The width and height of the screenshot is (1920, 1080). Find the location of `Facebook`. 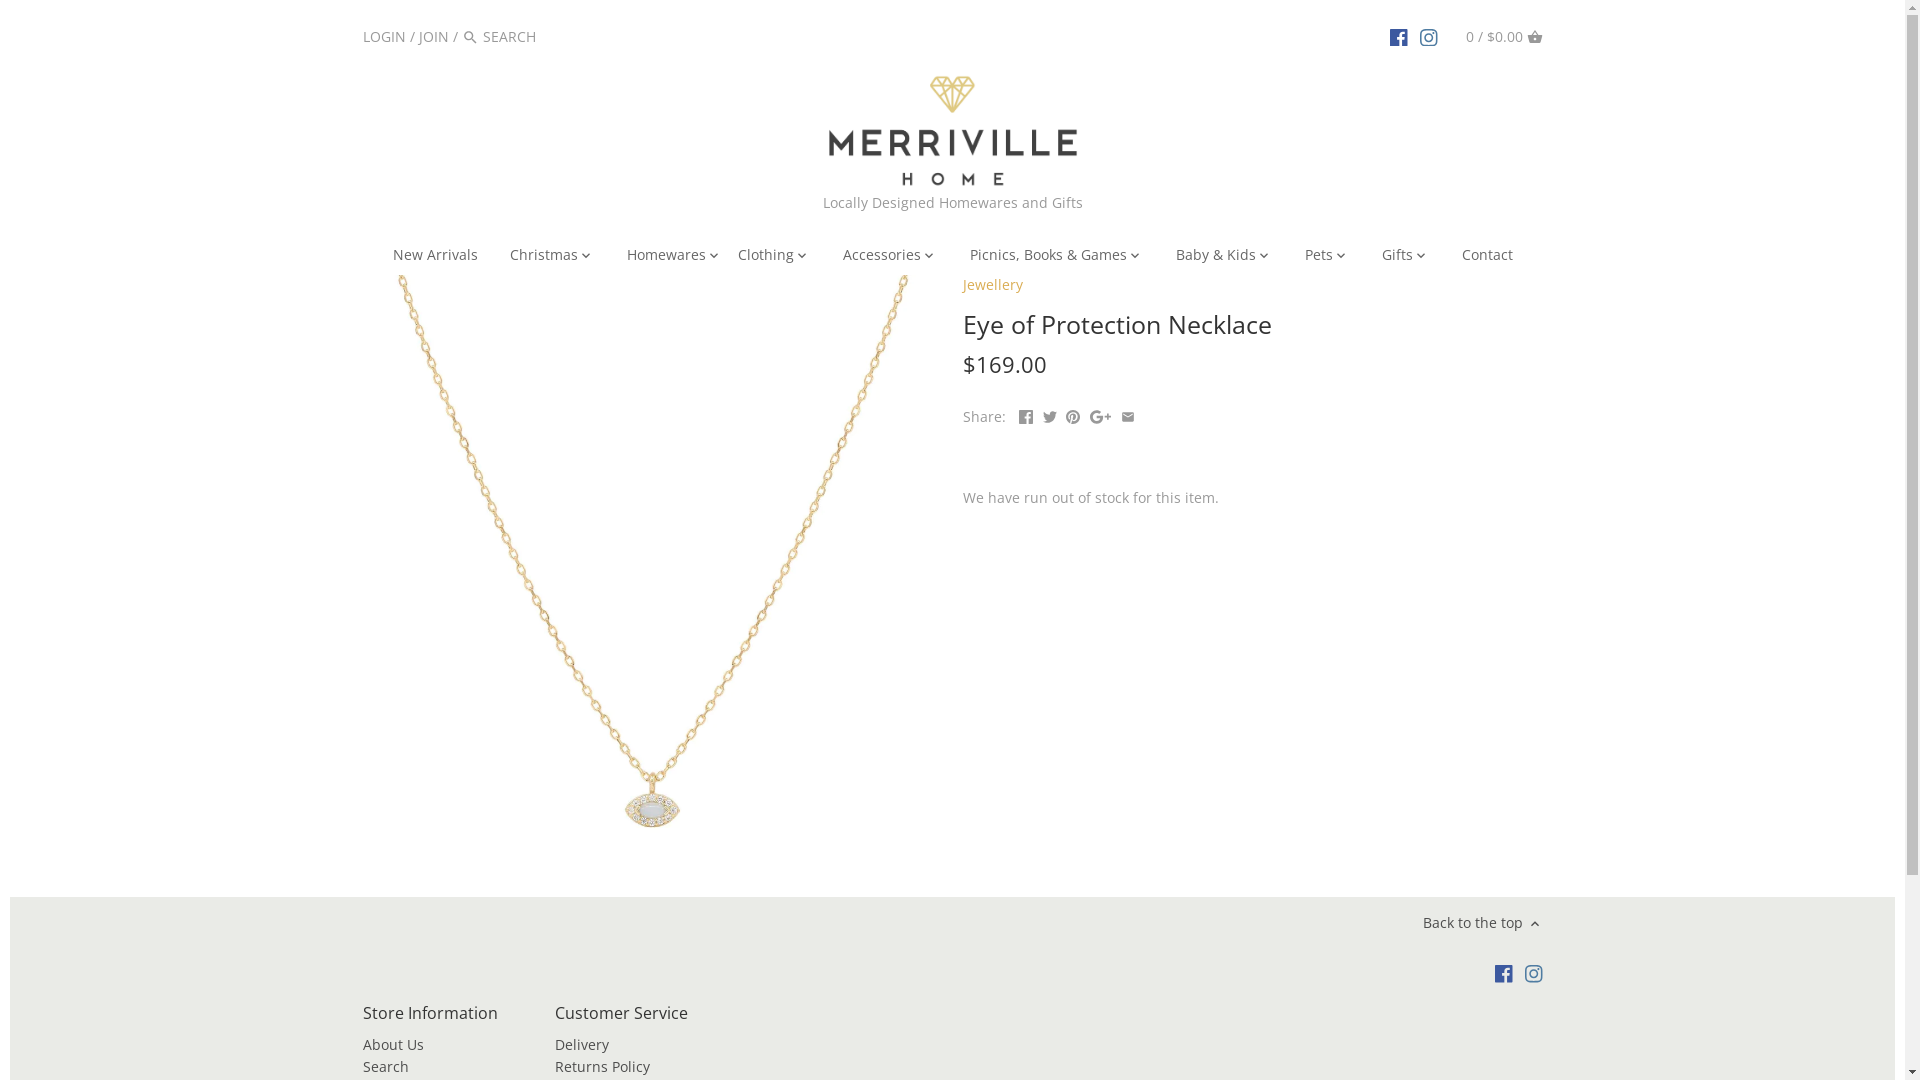

Facebook is located at coordinates (1026, 414).